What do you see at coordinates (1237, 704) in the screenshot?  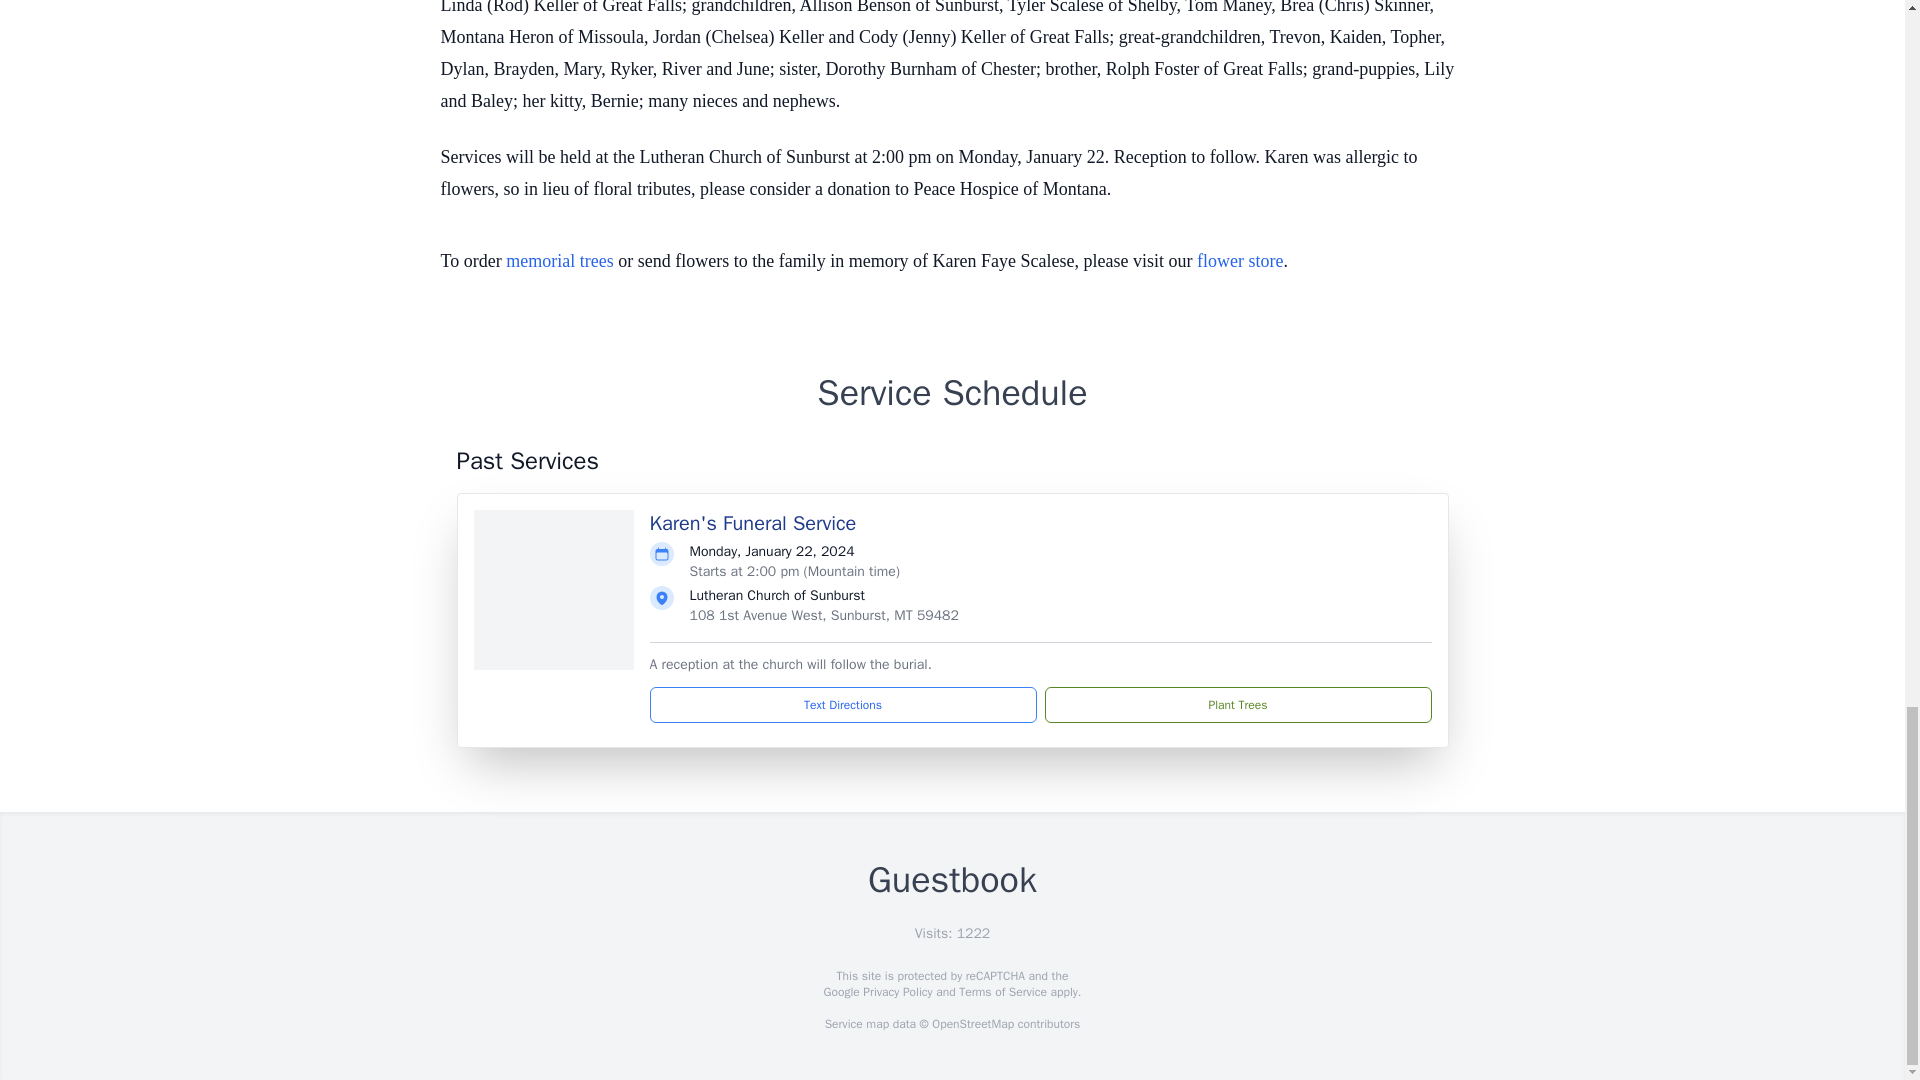 I see `Plant Trees` at bounding box center [1237, 704].